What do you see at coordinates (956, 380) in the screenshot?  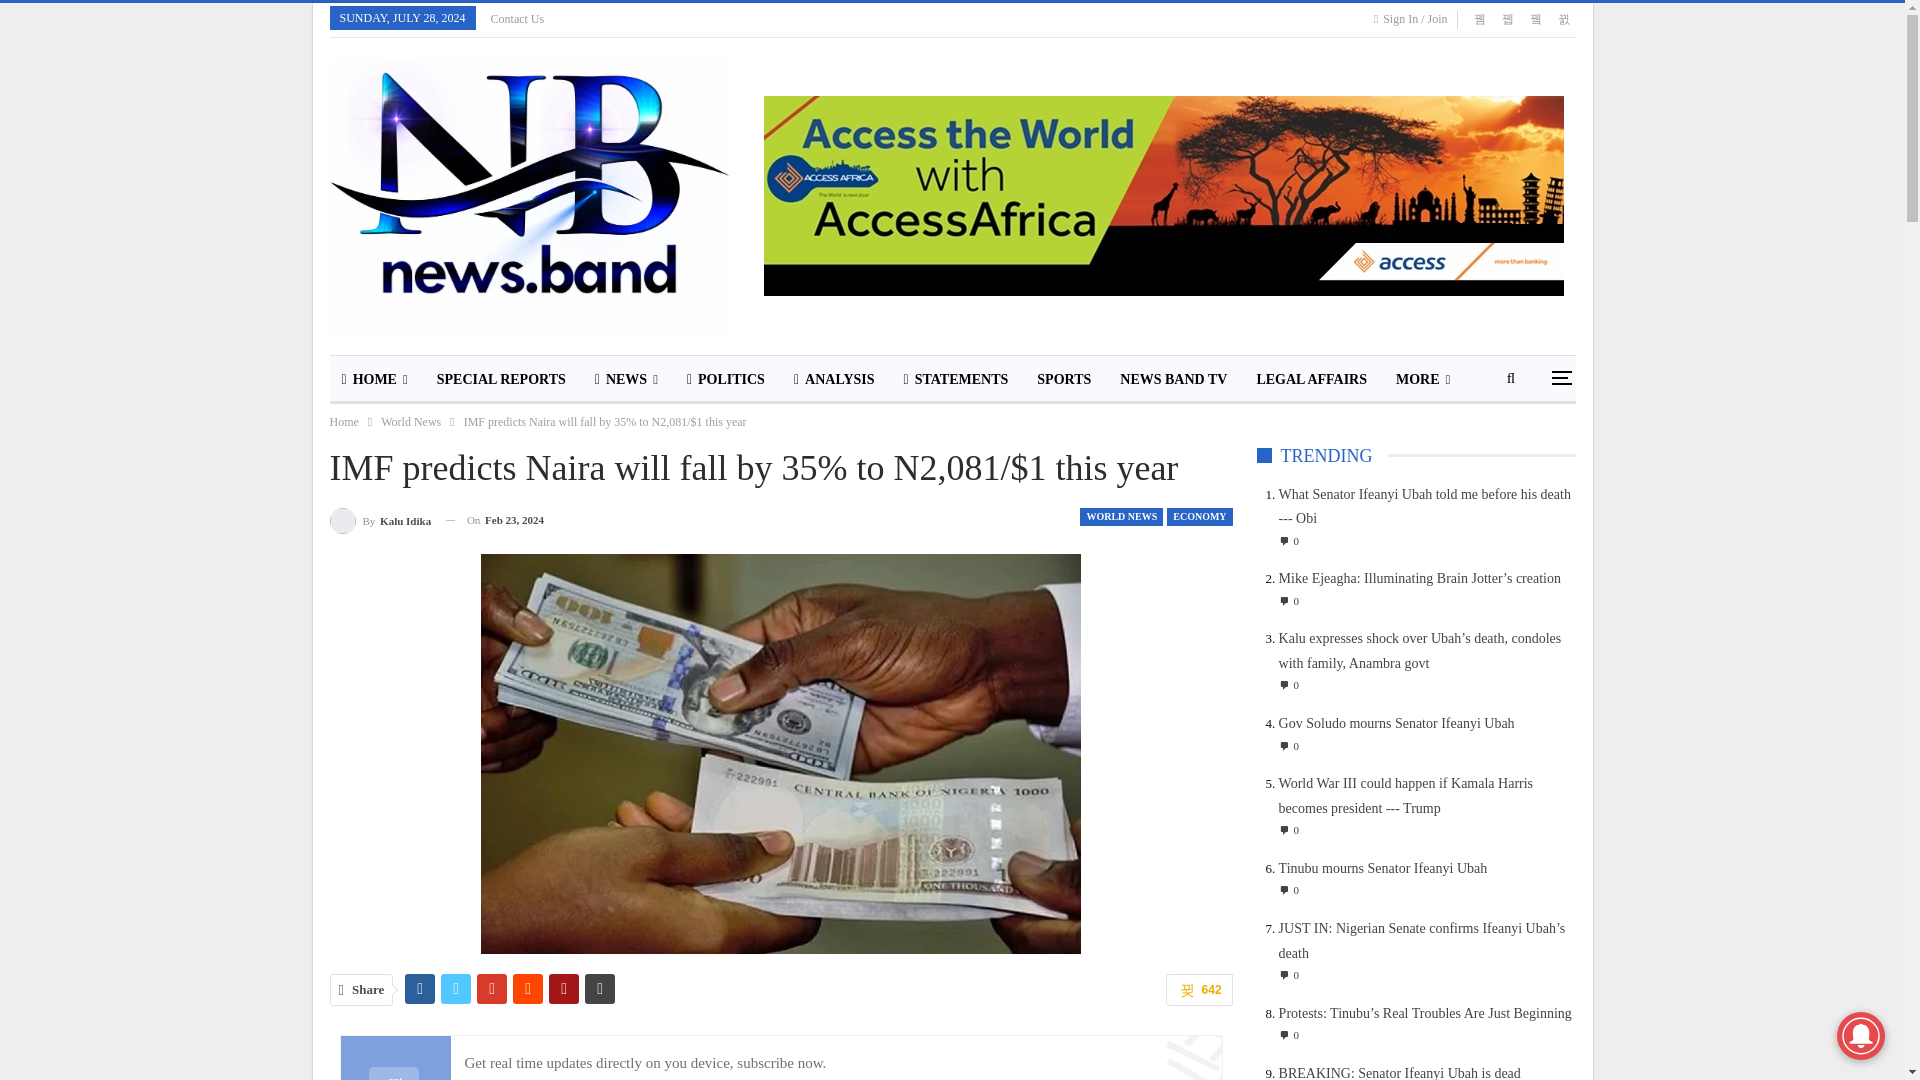 I see `STATEMENTS` at bounding box center [956, 380].